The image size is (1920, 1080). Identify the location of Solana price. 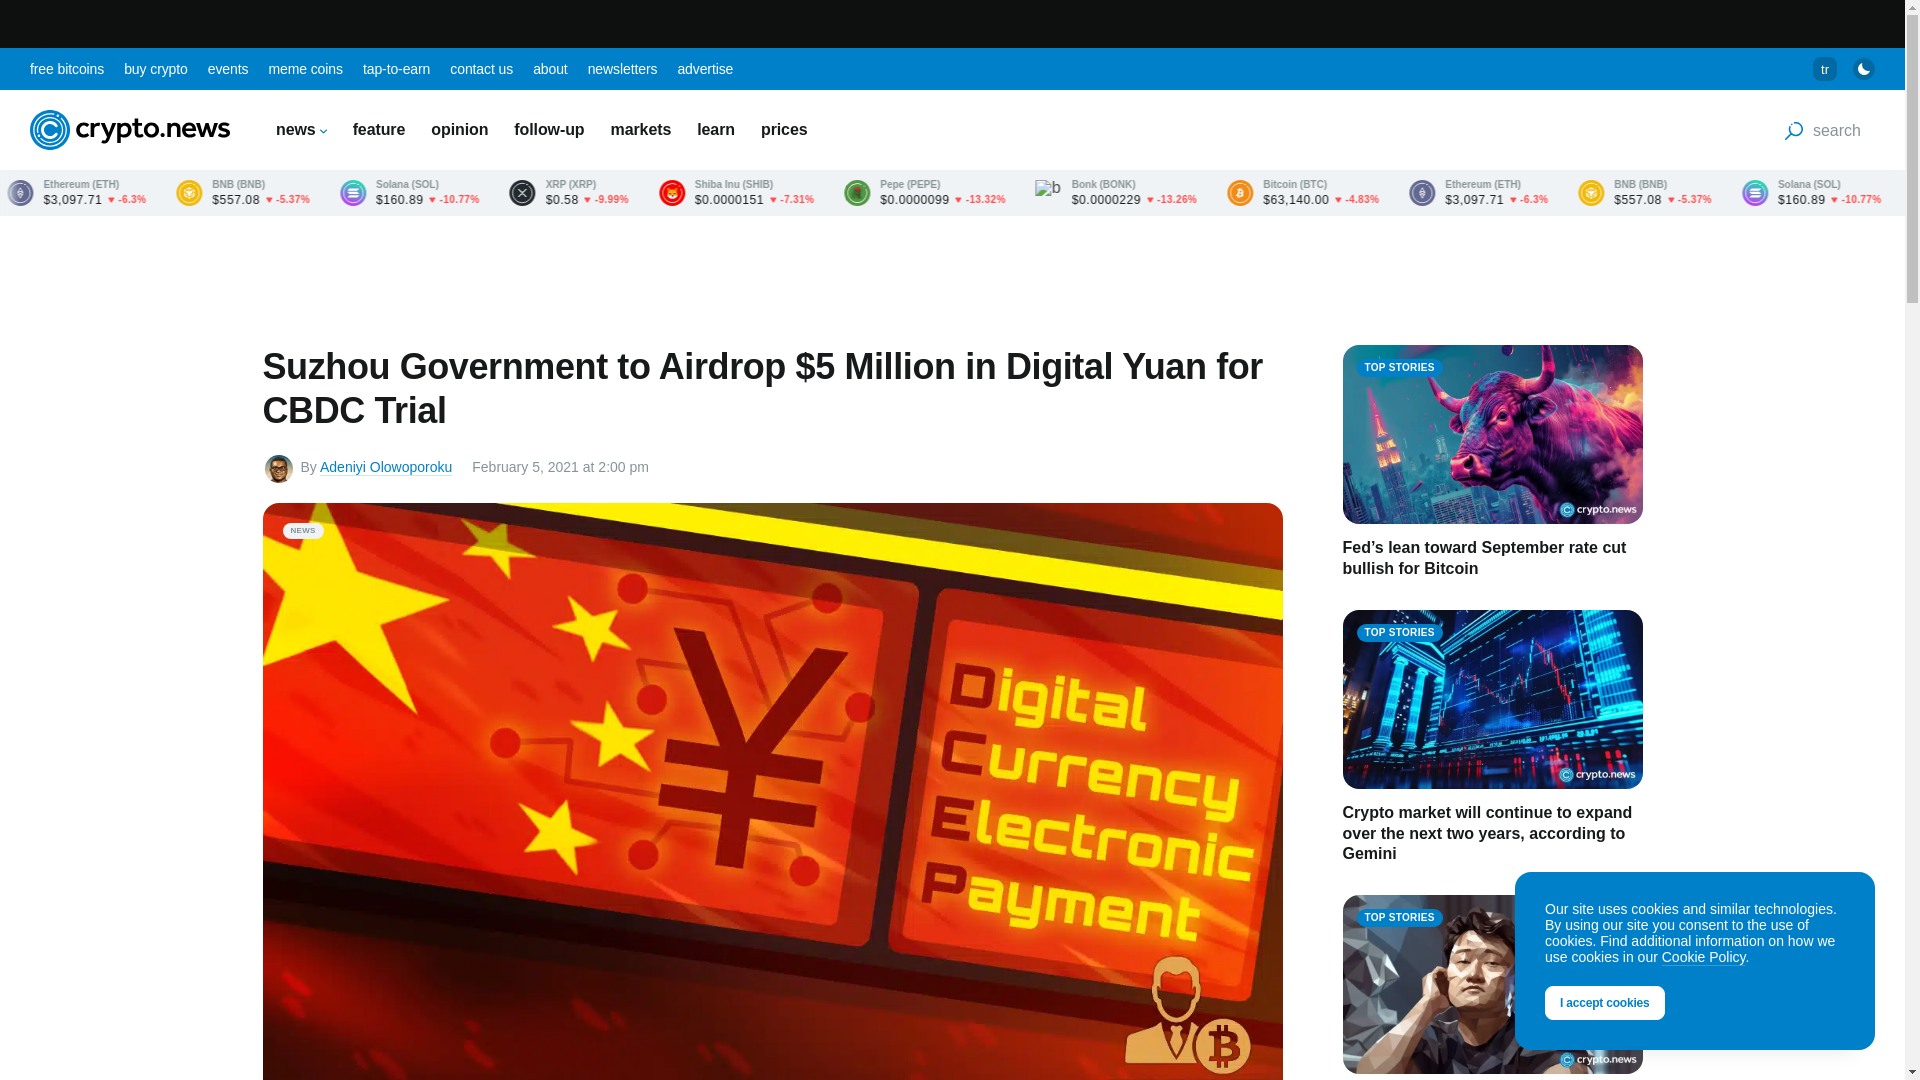
(559, 192).